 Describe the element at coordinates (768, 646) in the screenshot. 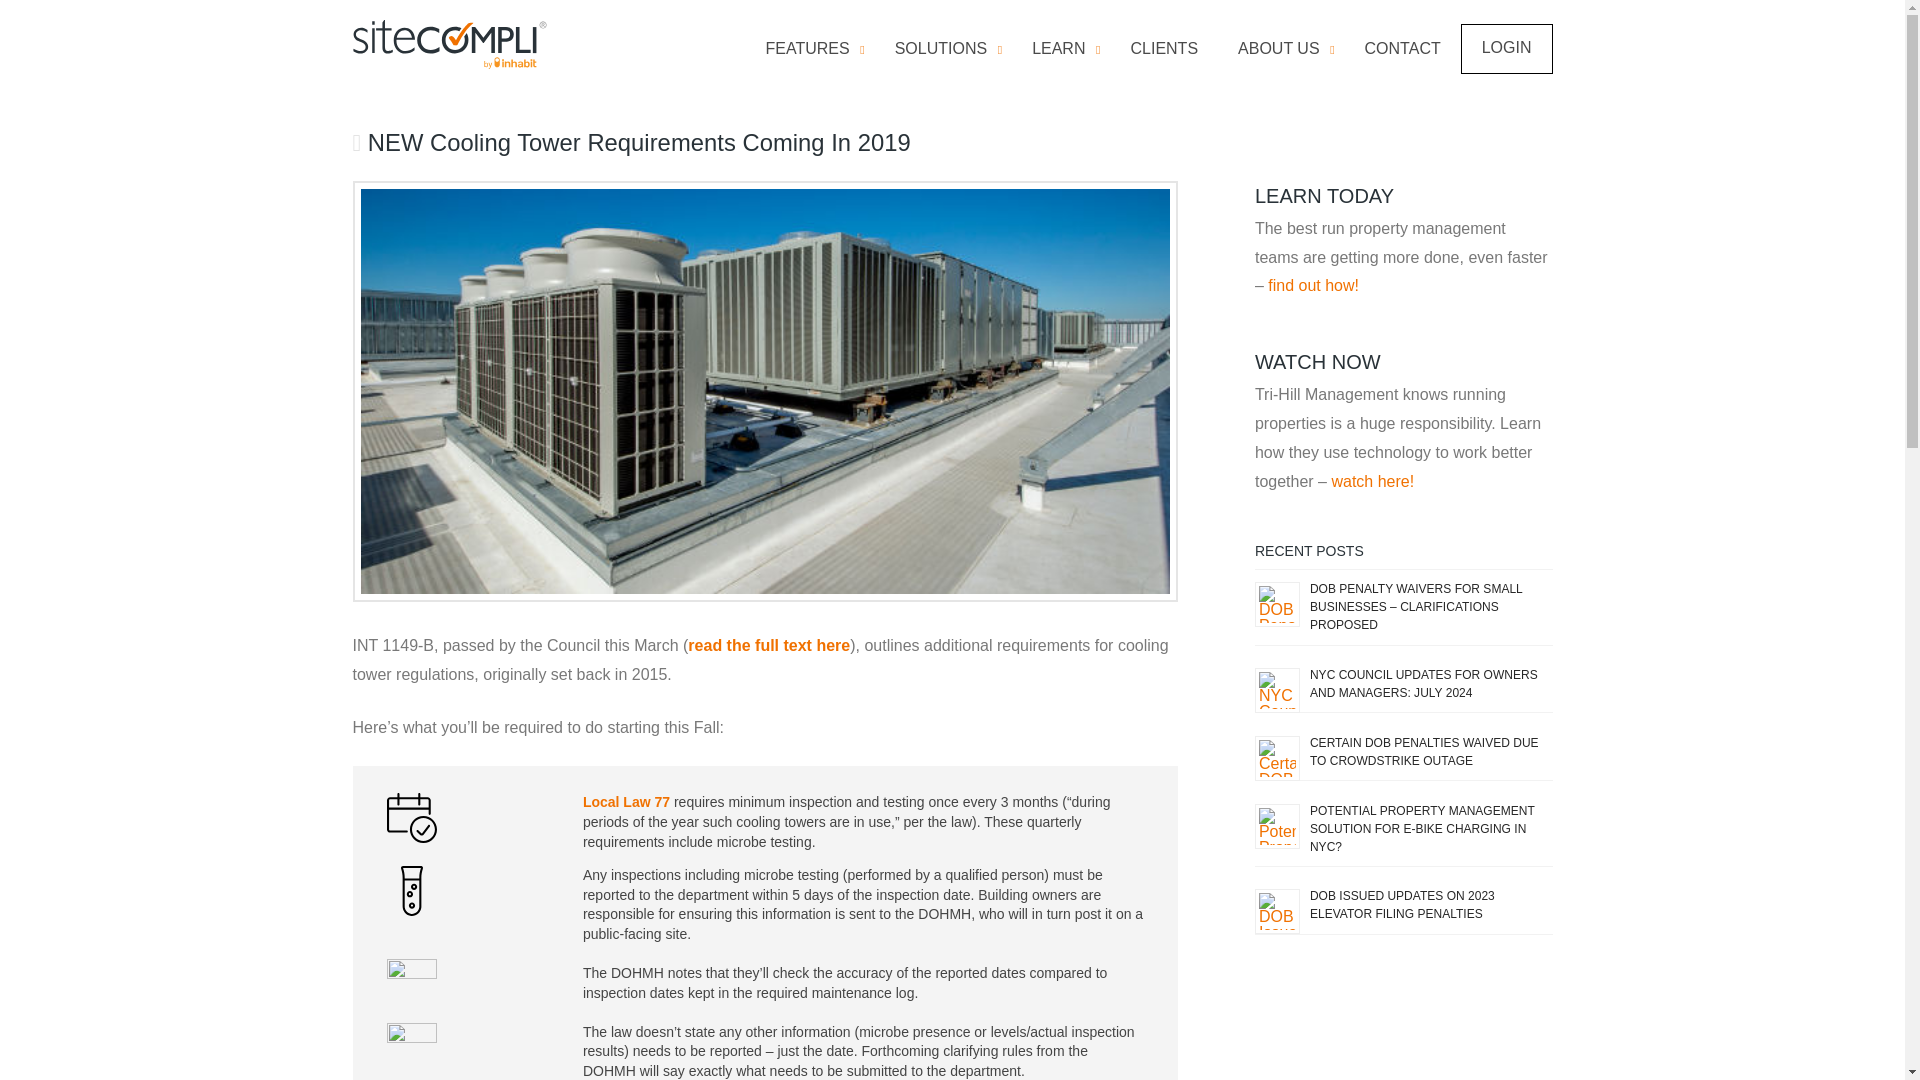

I see `read the full text here` at that location.